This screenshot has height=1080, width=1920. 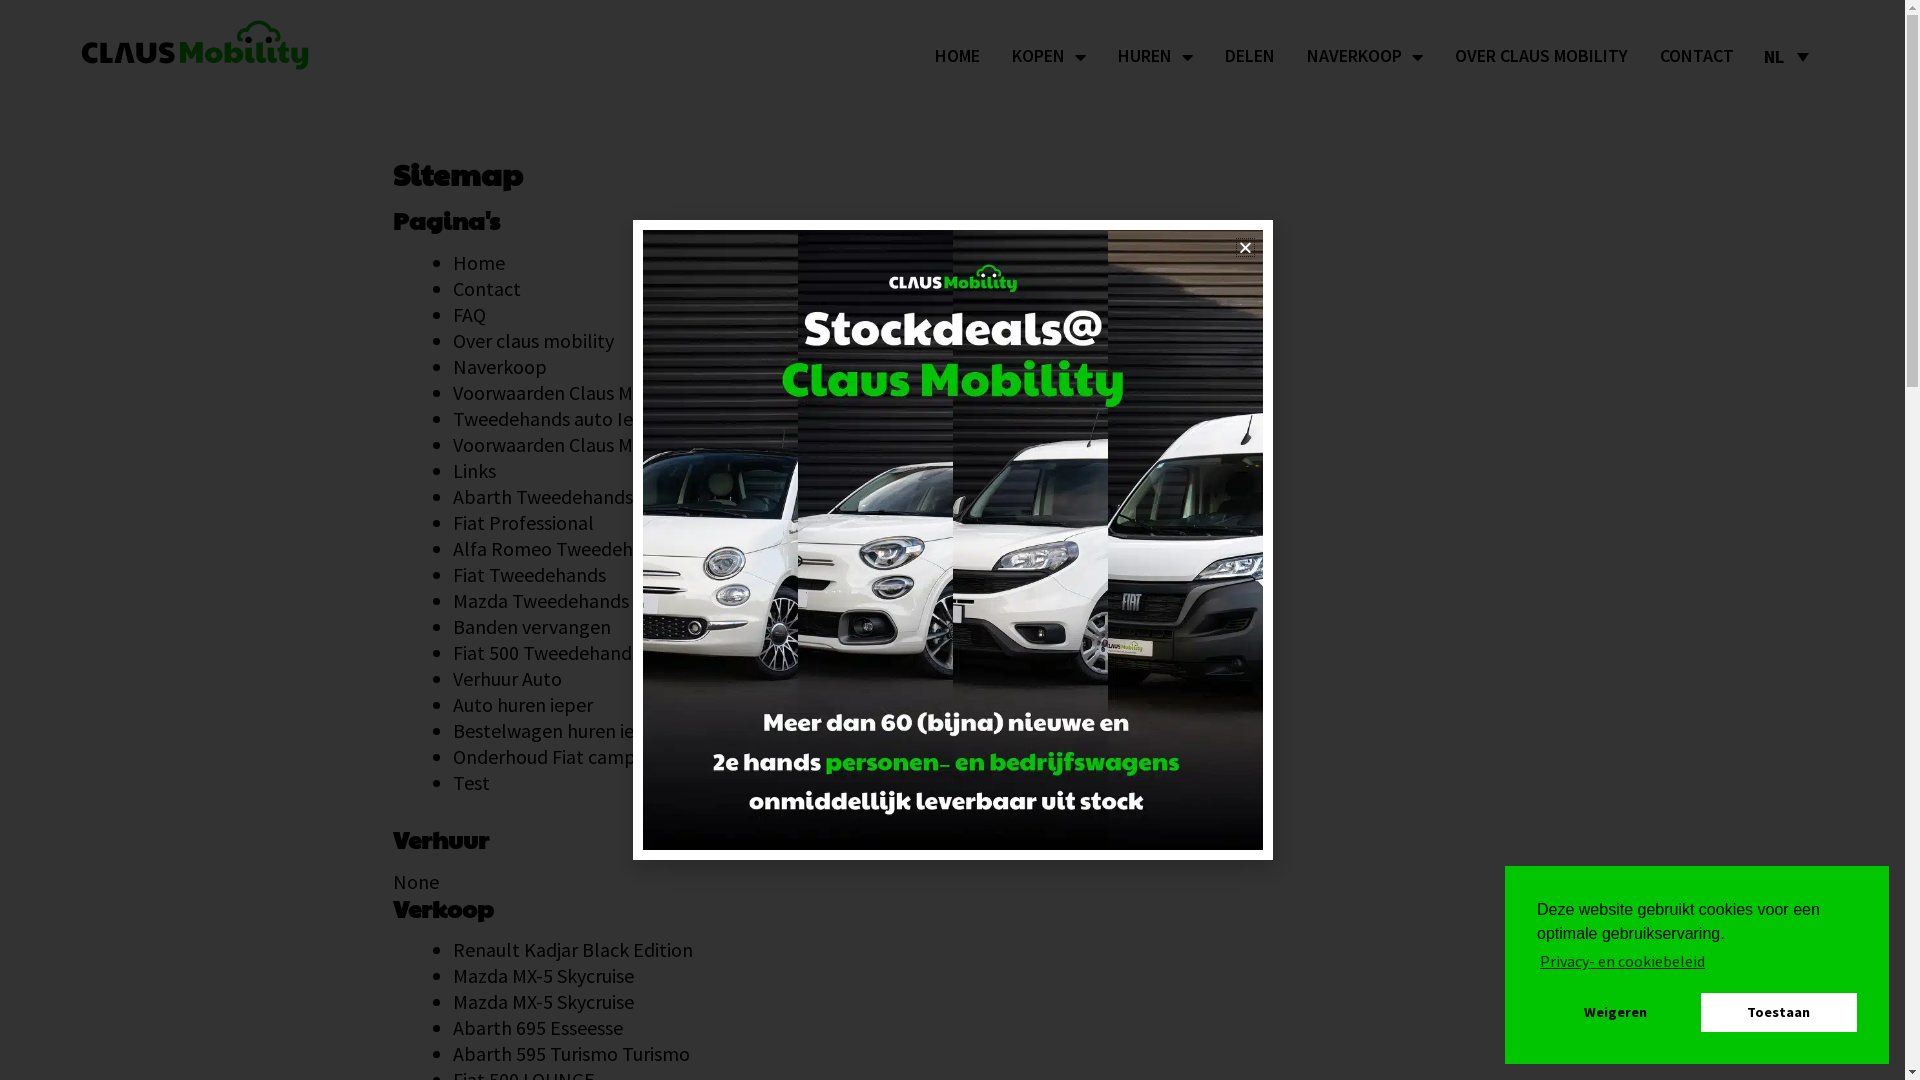 I want to click on OVER CLAUS MOBILITY, so click(x=1542, y=56).